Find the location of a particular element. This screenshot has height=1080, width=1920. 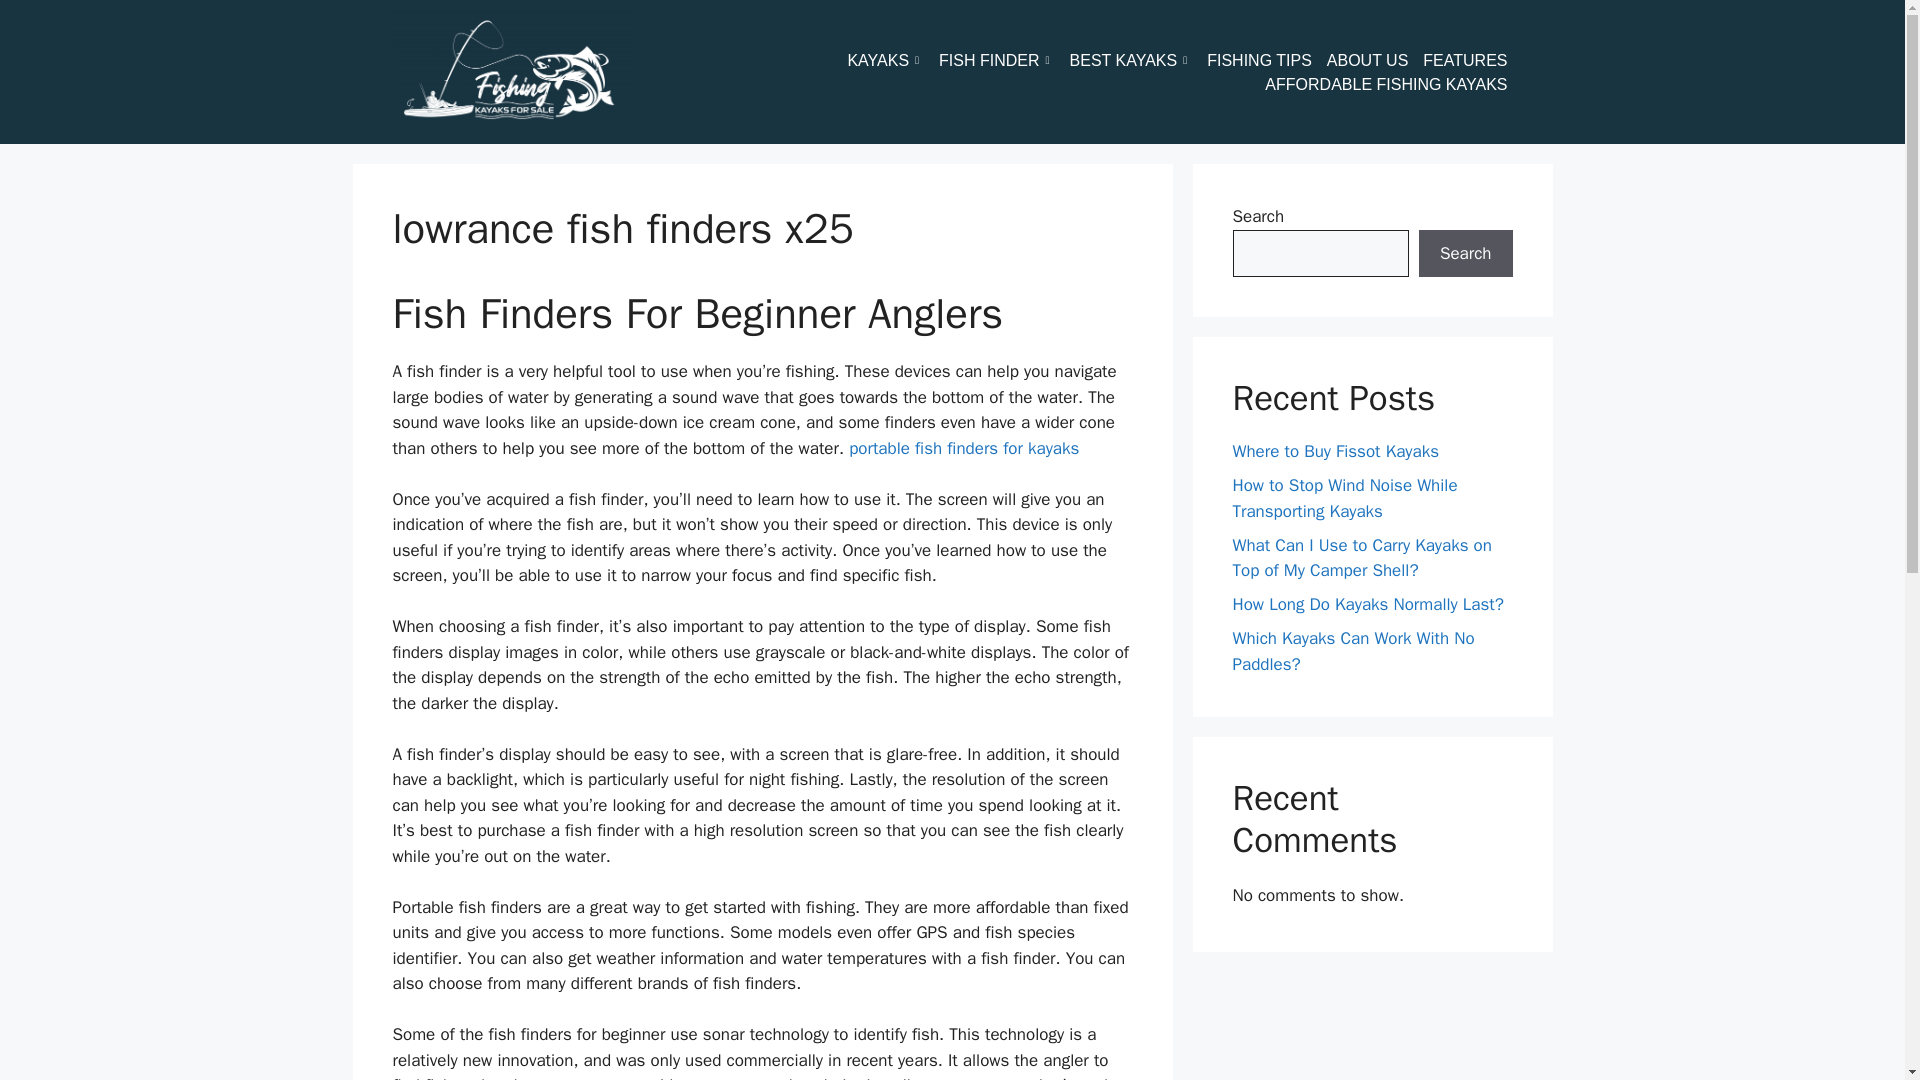

FEATURES is located at coordinates (1472, 60).